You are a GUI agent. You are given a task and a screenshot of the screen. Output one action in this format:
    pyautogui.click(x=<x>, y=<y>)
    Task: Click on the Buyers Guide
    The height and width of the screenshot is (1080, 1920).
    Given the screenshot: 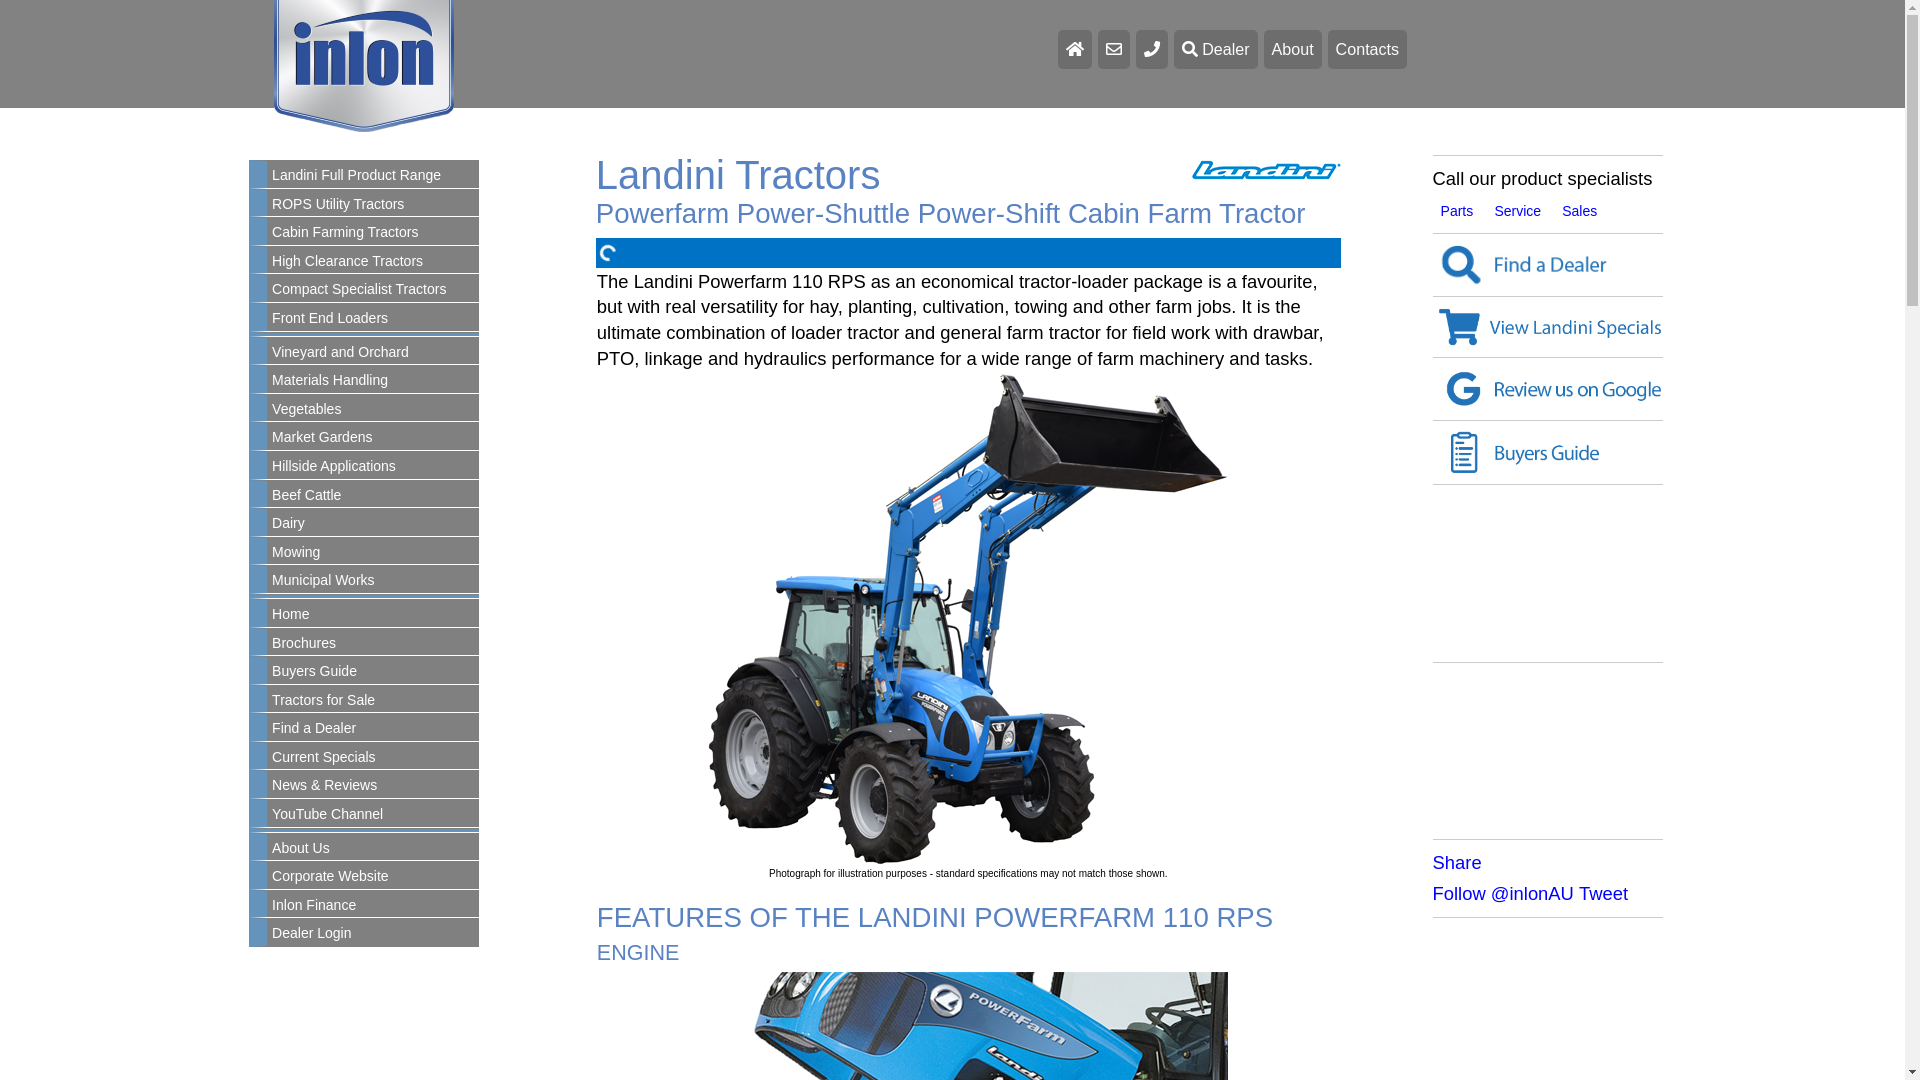 What is the action you would take?
    pyautogui.click(x=373, y=672)
    